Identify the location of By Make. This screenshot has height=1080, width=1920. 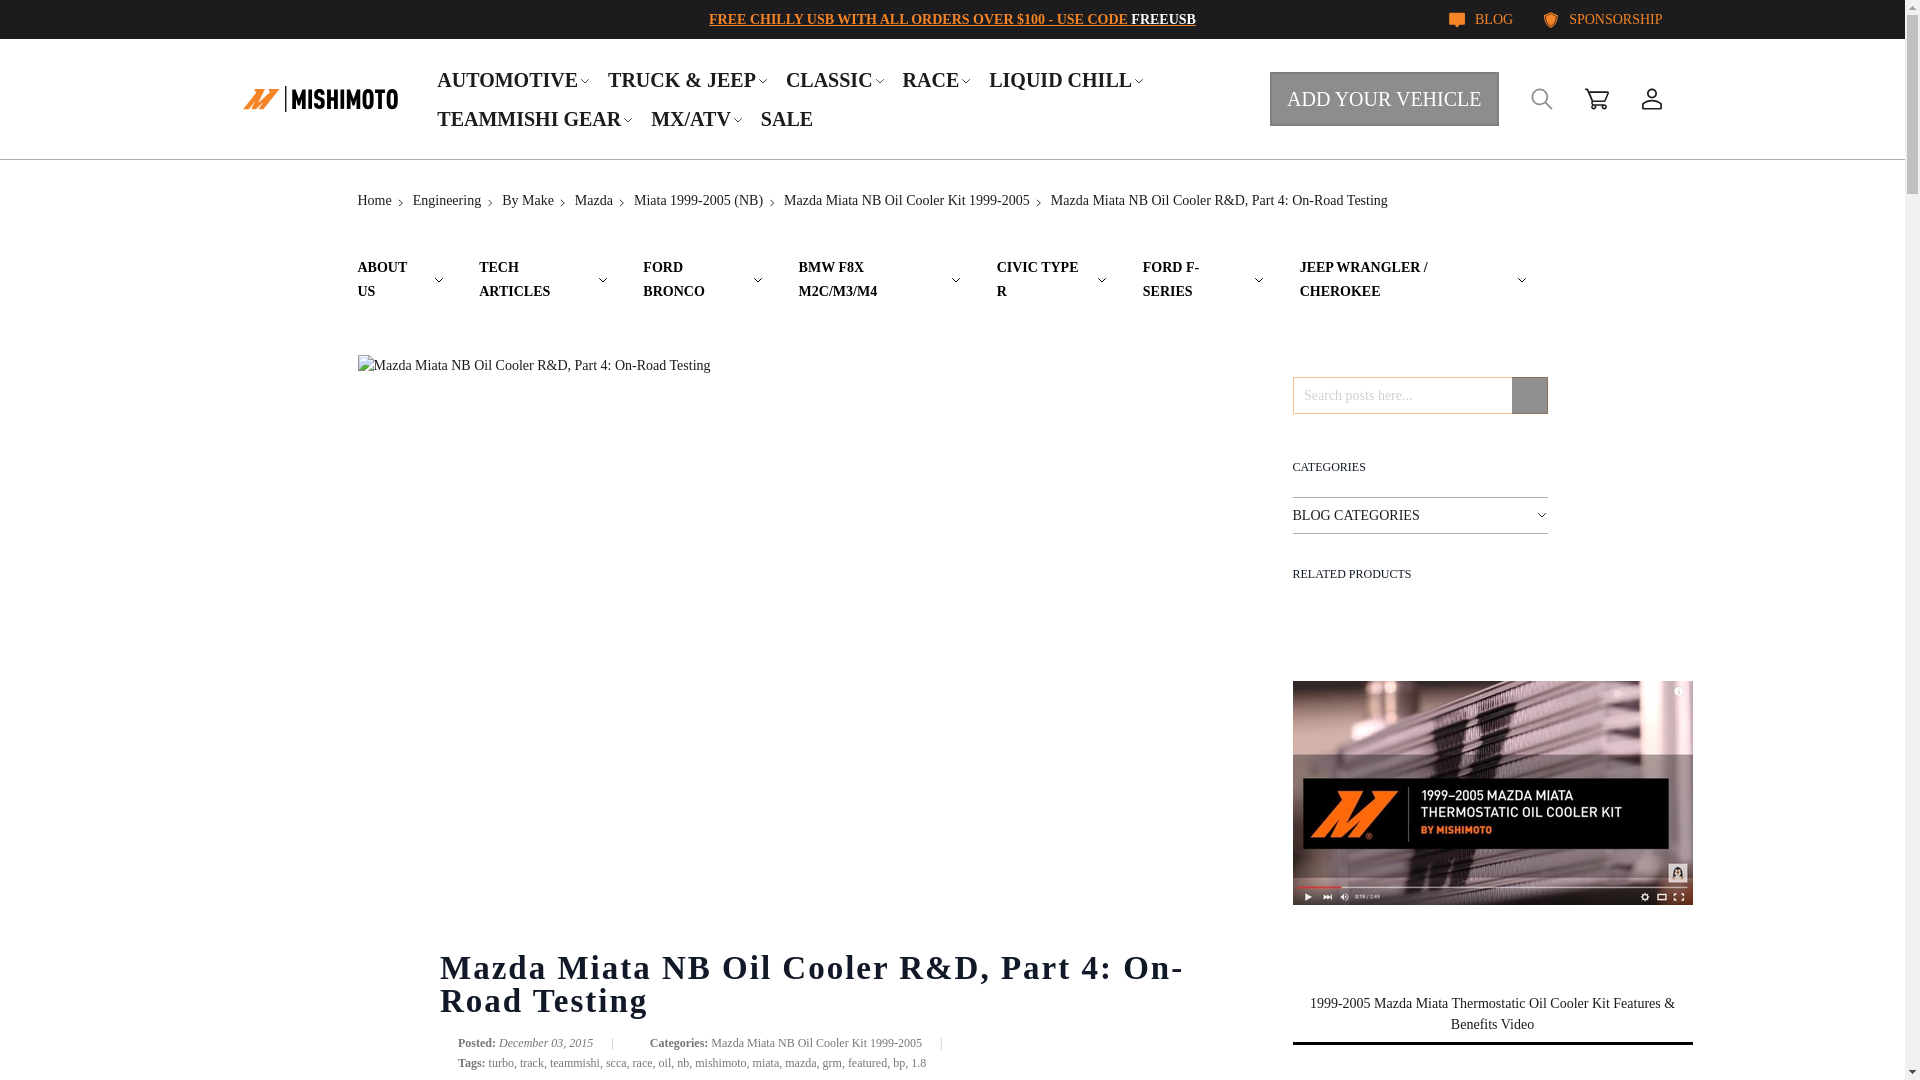
(528, 200).